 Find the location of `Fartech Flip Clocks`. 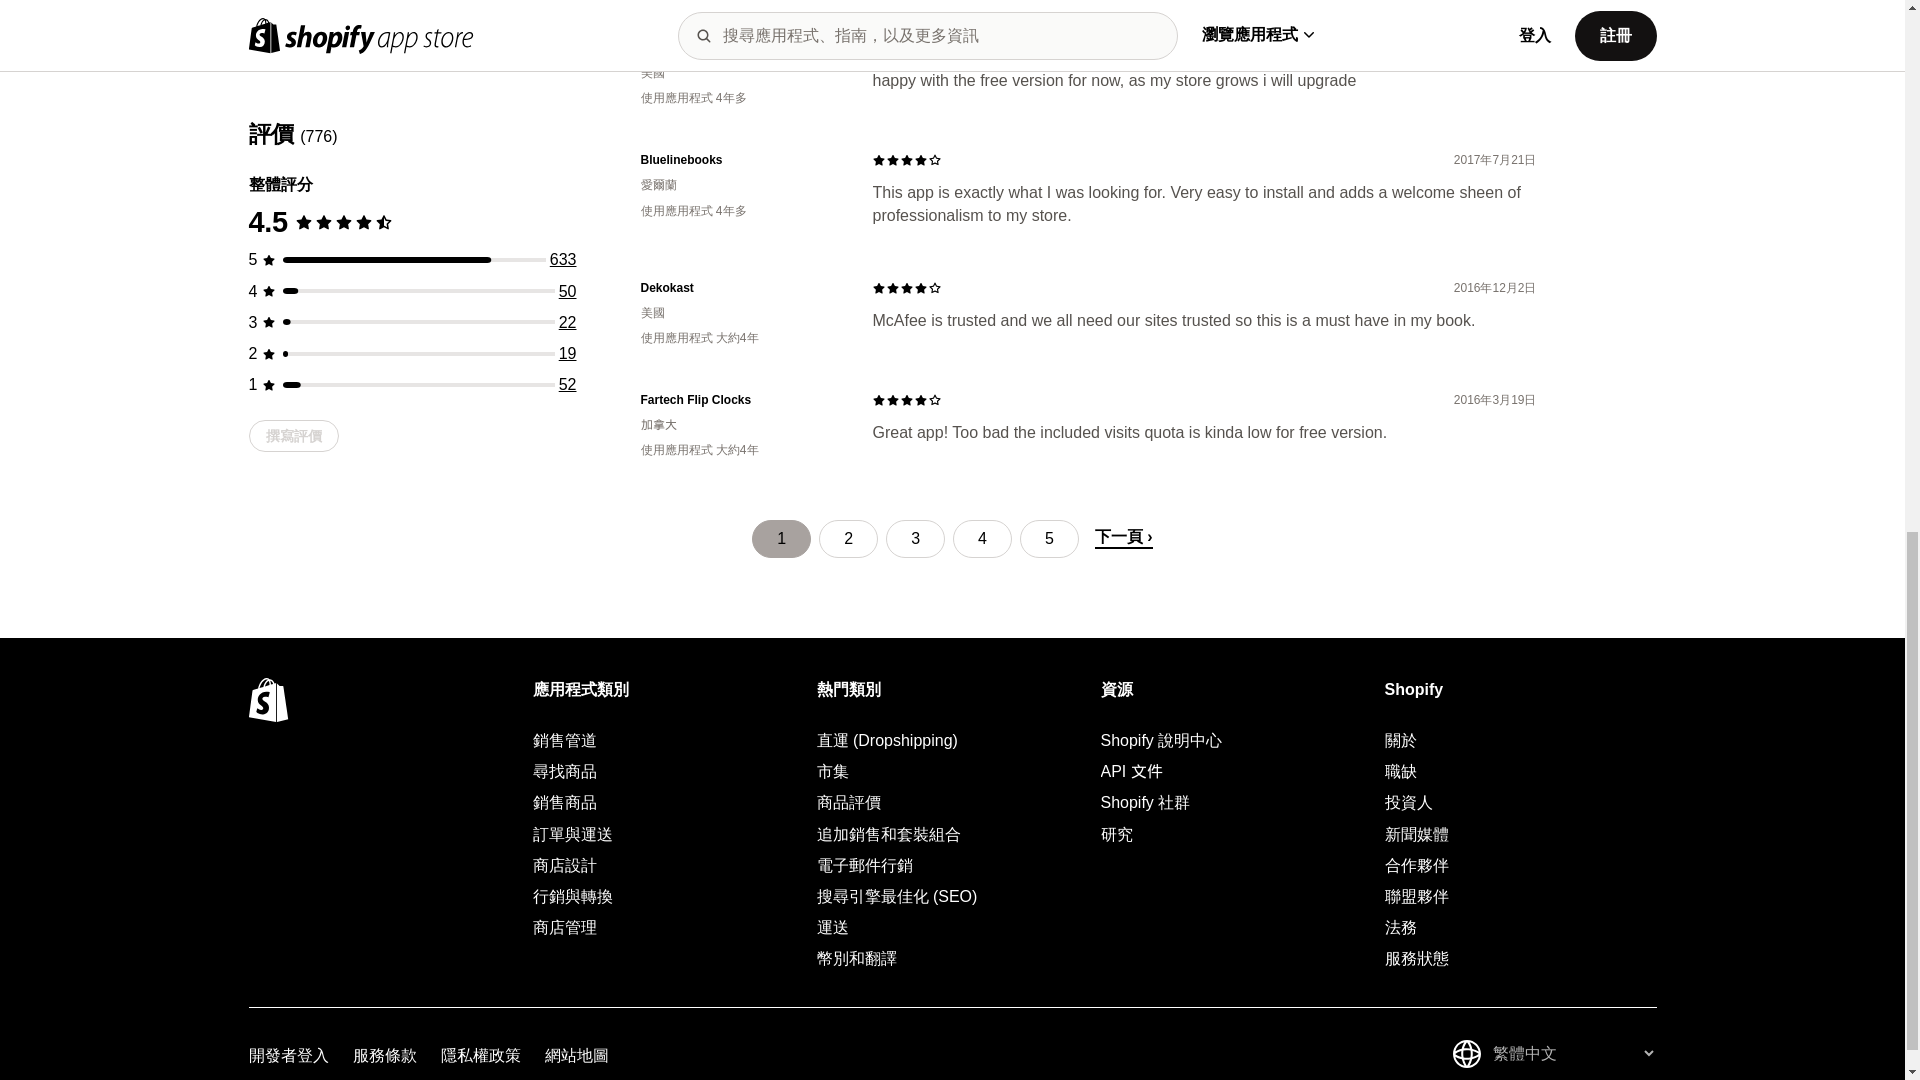

Fartech Flip Clocks is located at coordinates (740, 400).